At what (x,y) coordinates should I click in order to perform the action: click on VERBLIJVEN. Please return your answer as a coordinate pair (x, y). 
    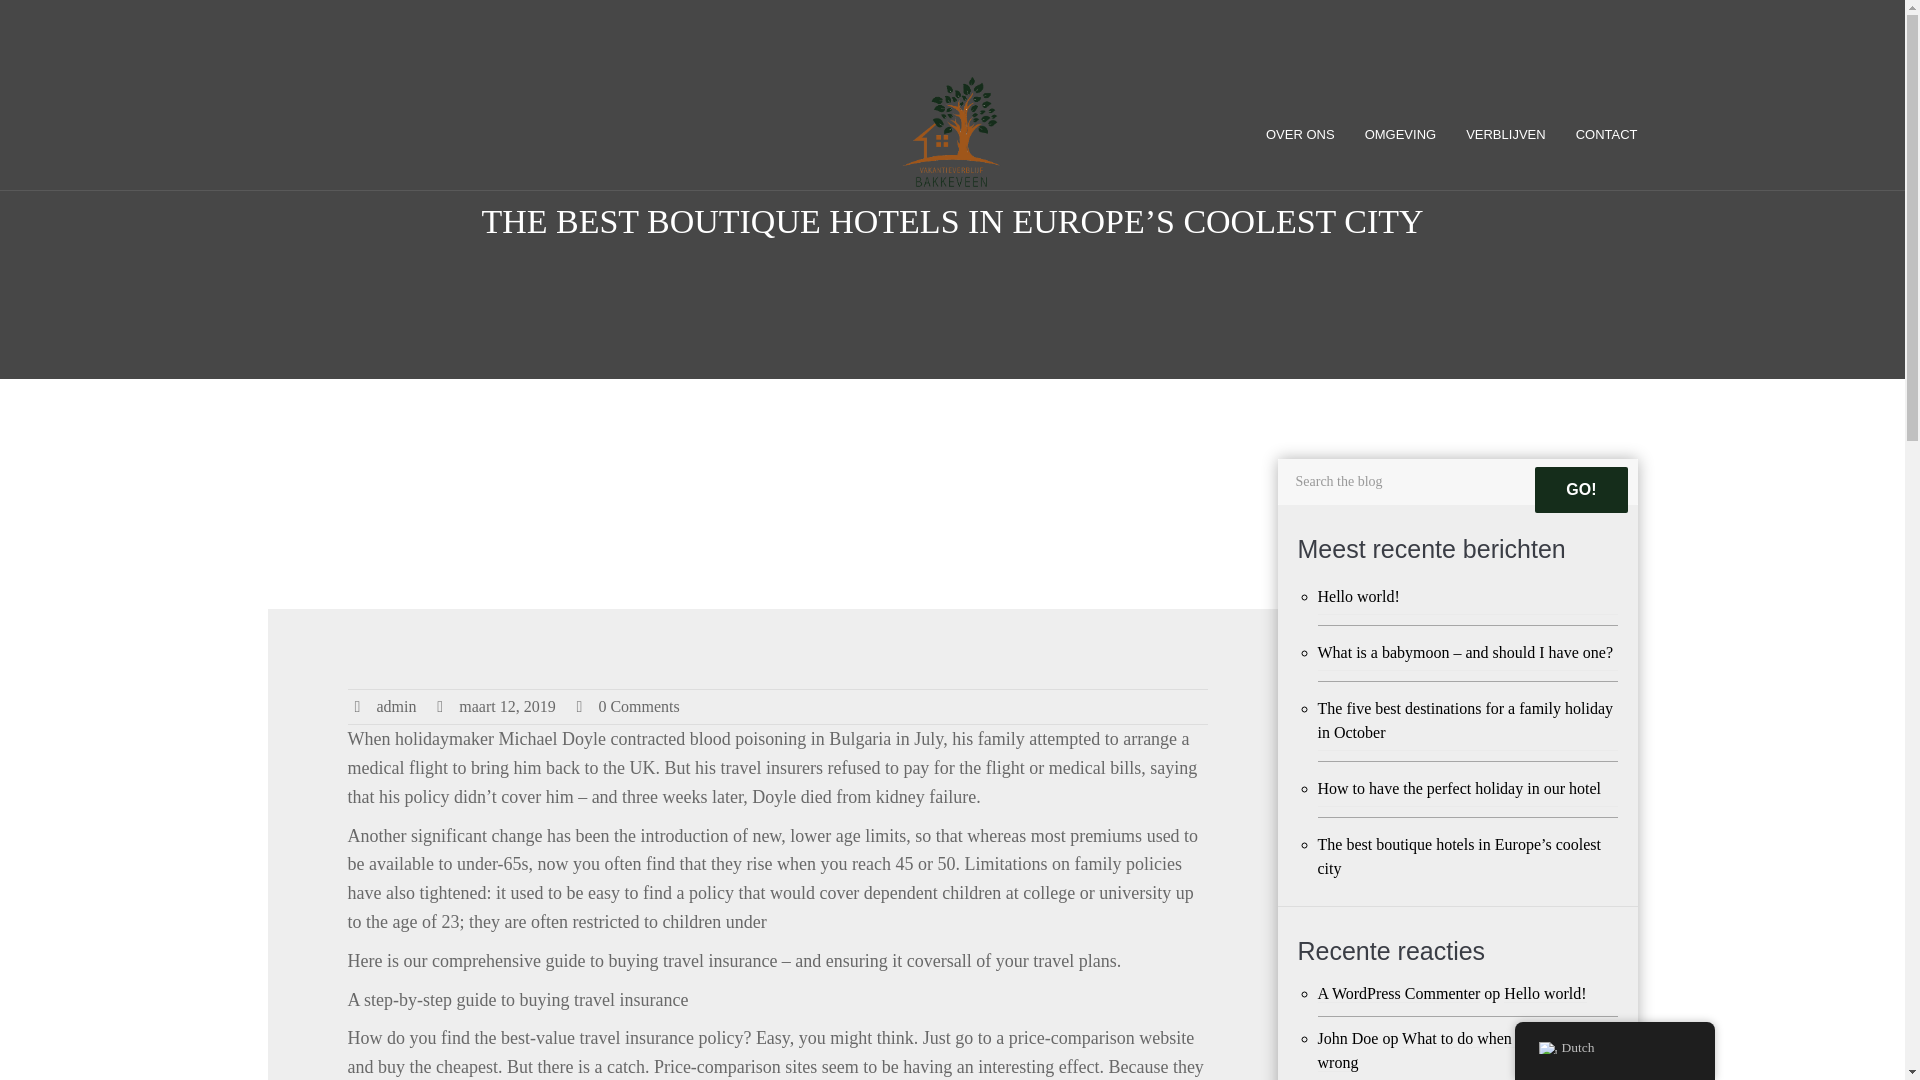
    Looking at the image, I should click on (1505, 134).